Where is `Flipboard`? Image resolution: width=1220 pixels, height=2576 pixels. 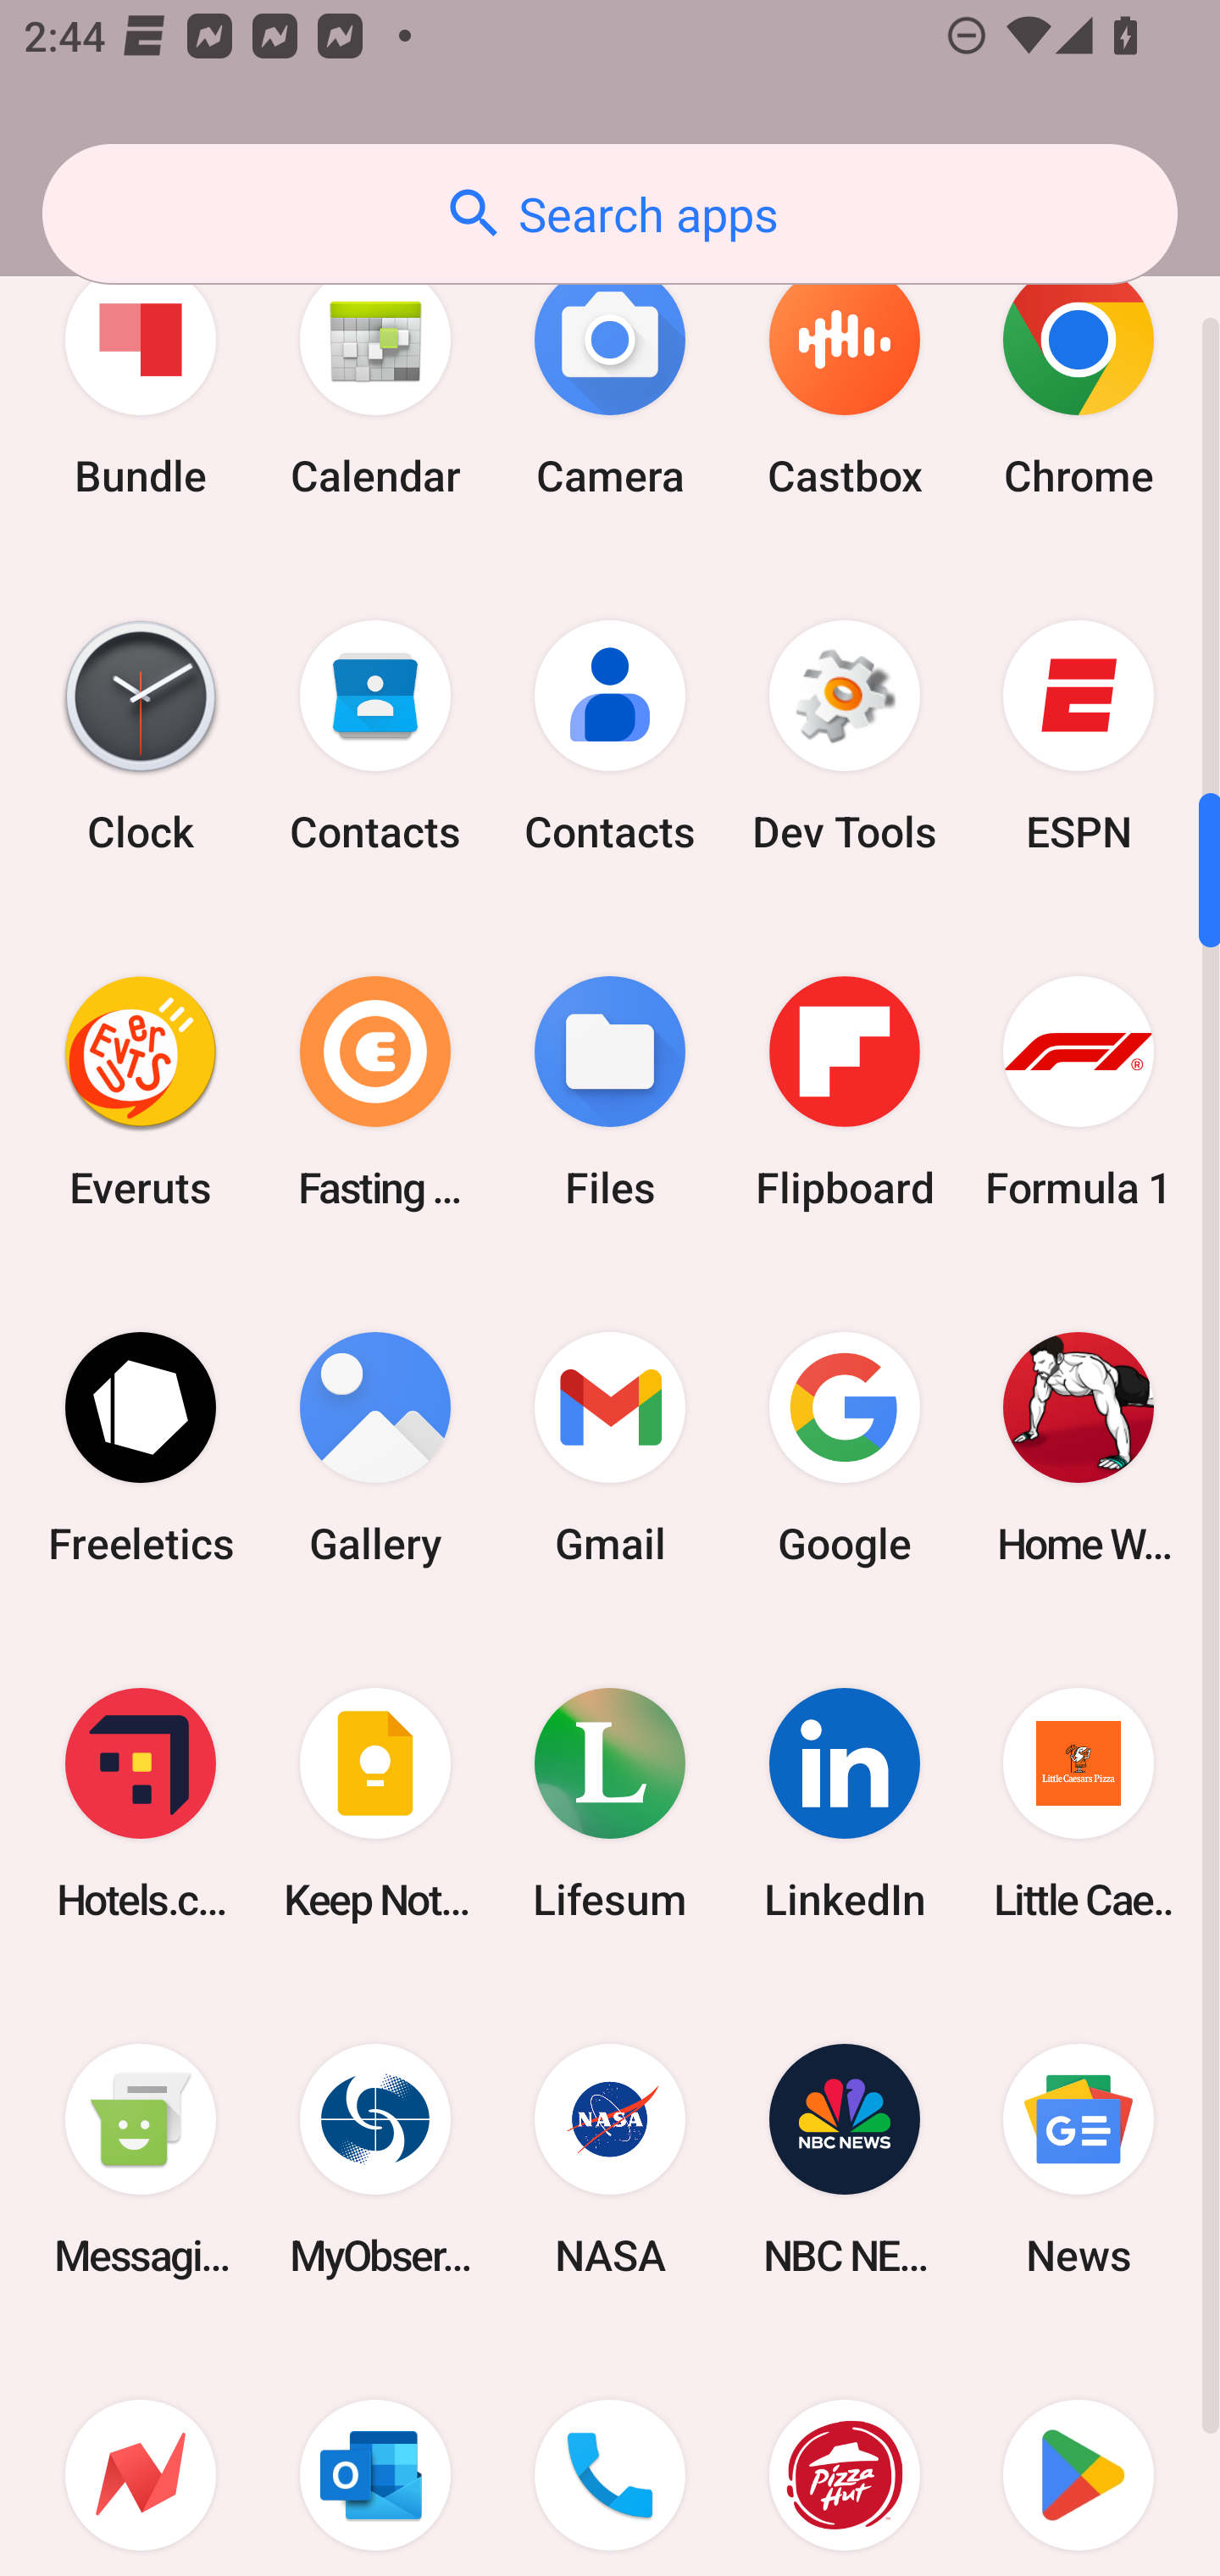 Flipboard is located at coordinates (844, 1091).